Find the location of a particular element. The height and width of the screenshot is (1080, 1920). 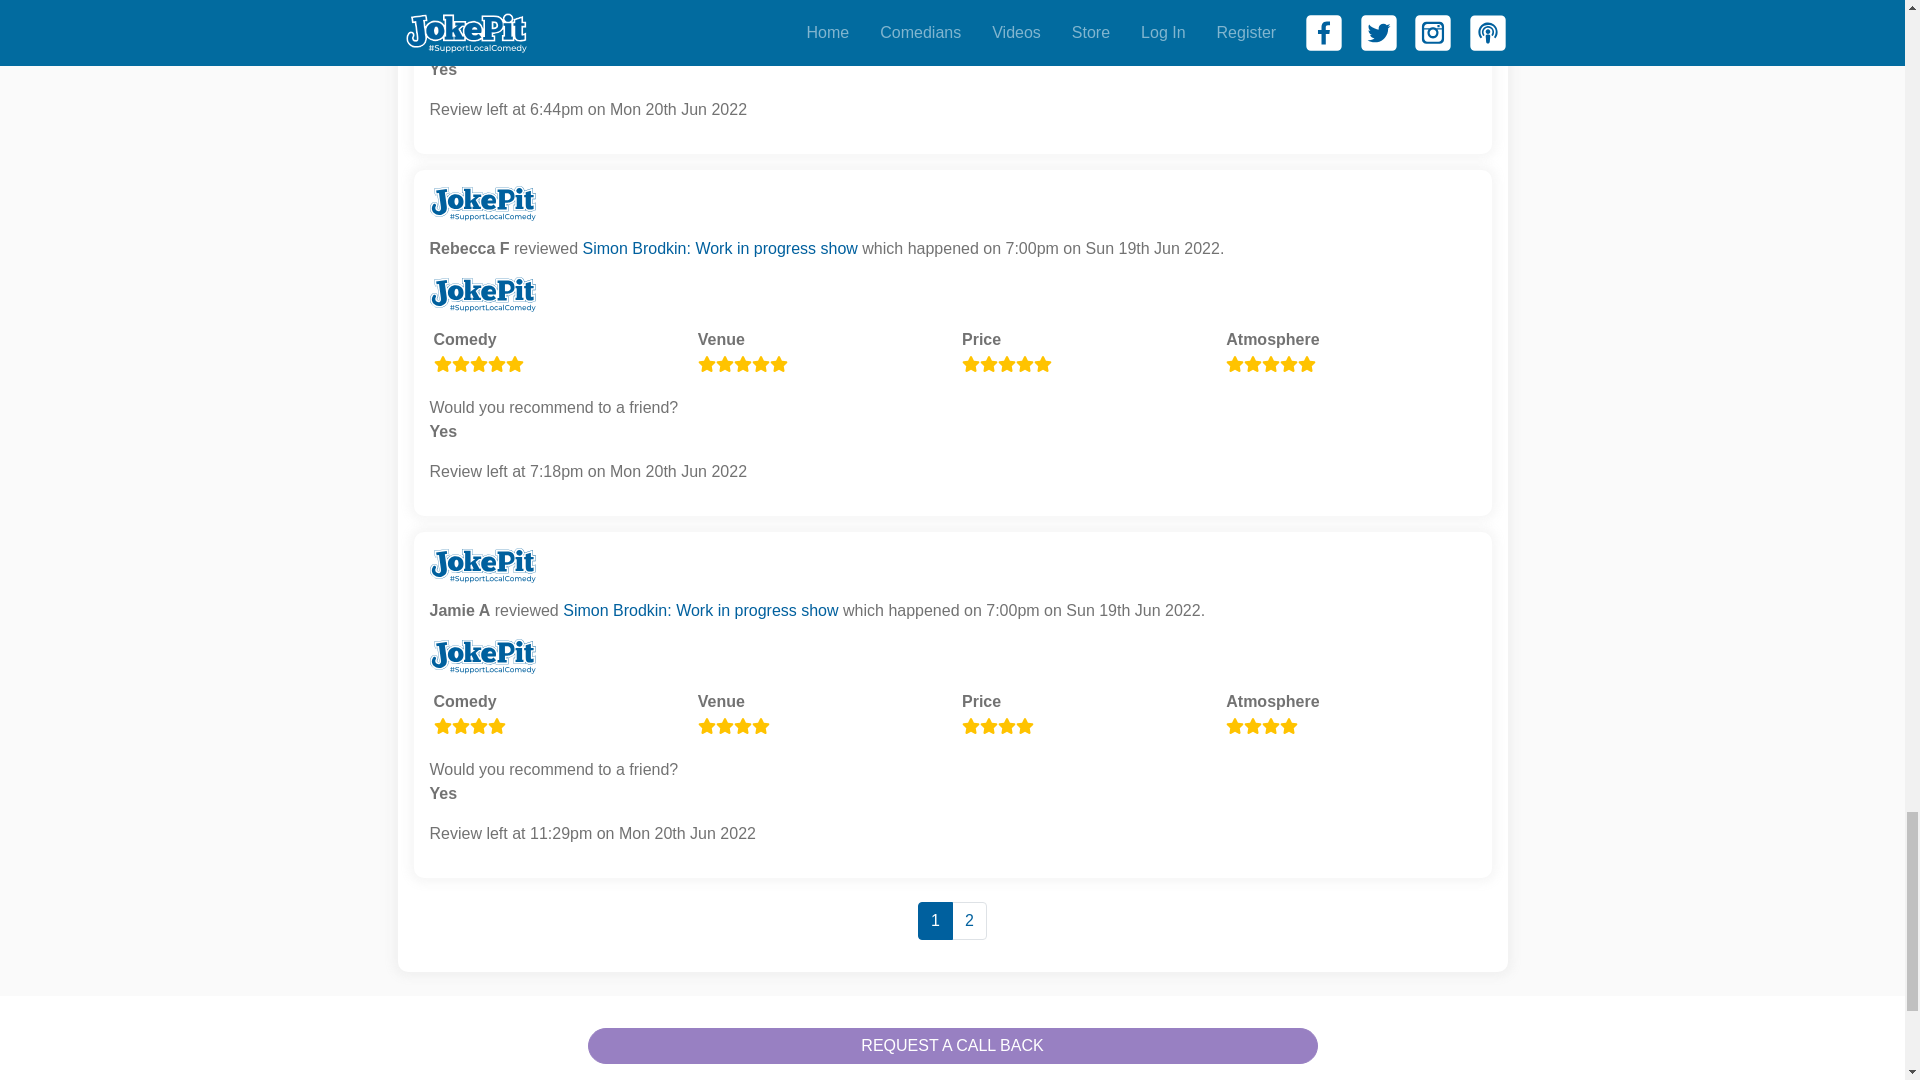

Simon Brodkin: Work in progress show is located at coordinates (700, 610).